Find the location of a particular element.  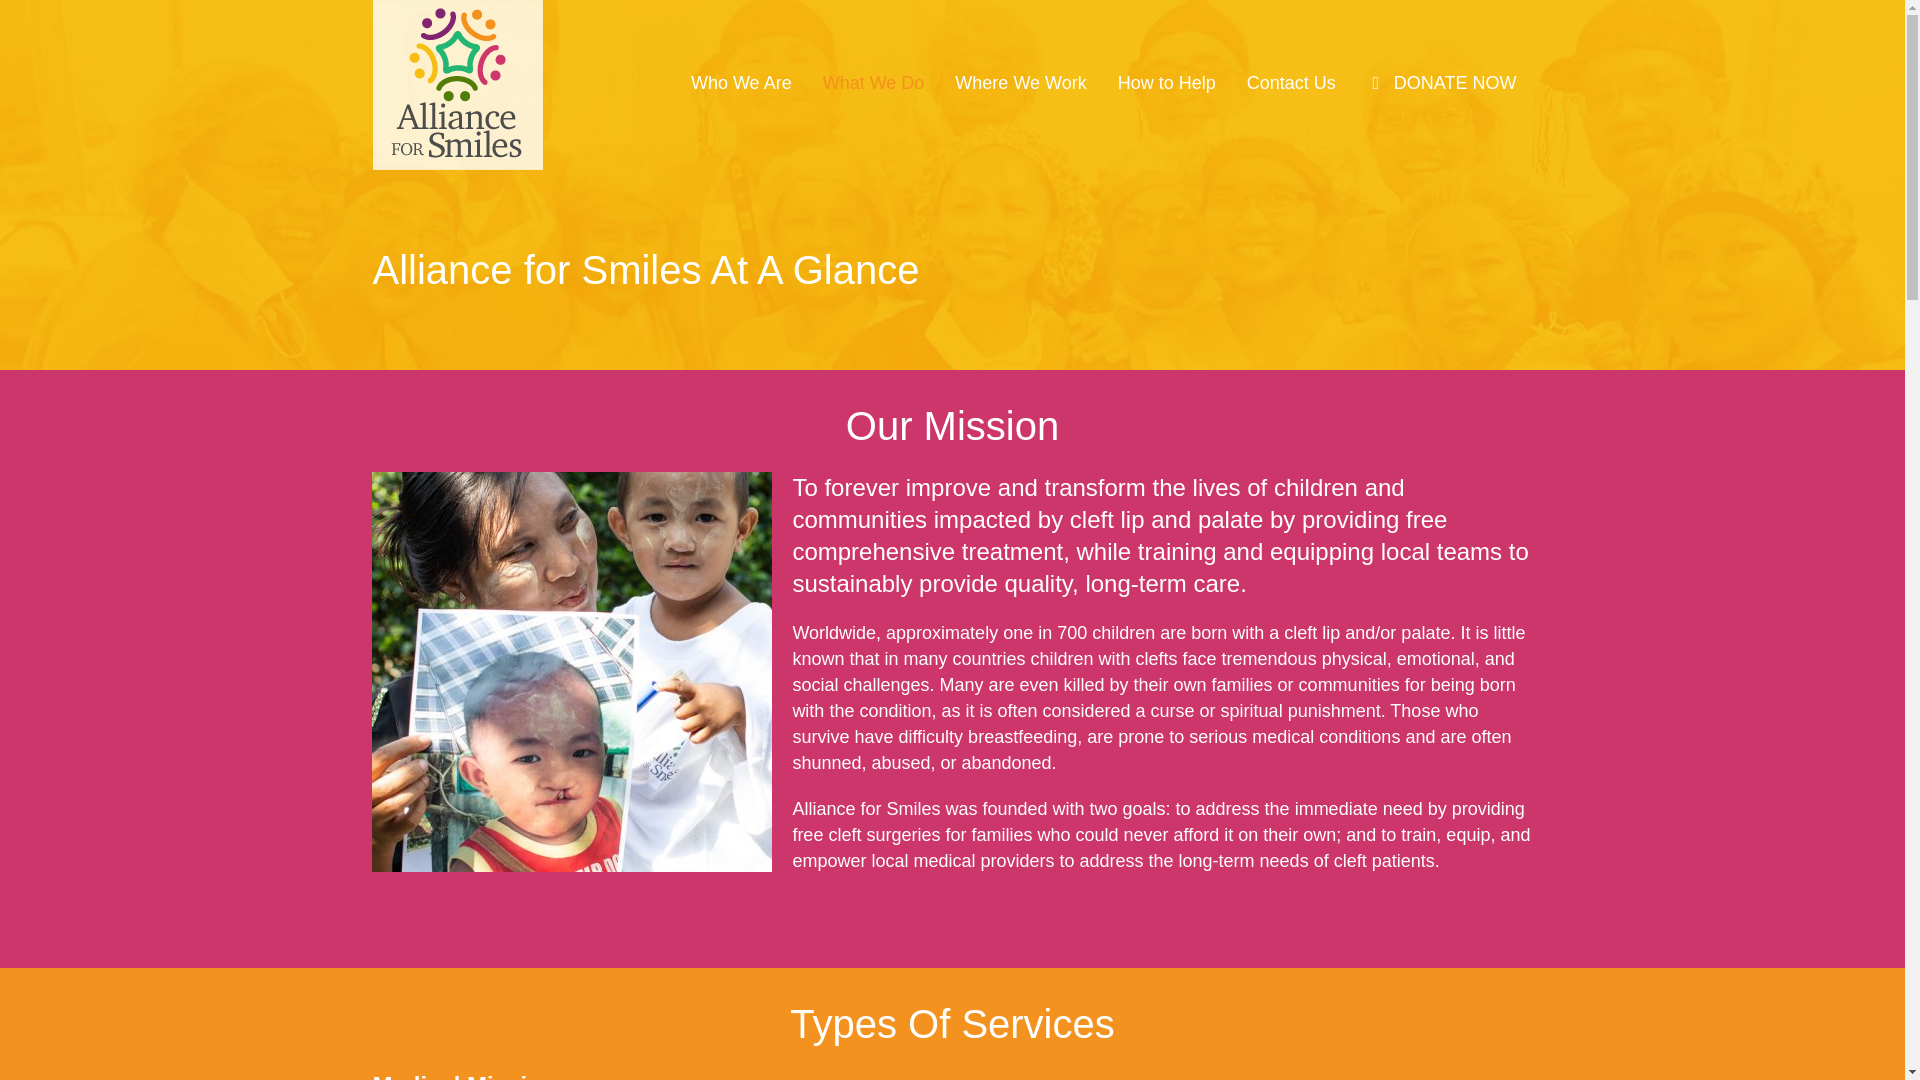

Who We Are is located at coordinates (740, 81).